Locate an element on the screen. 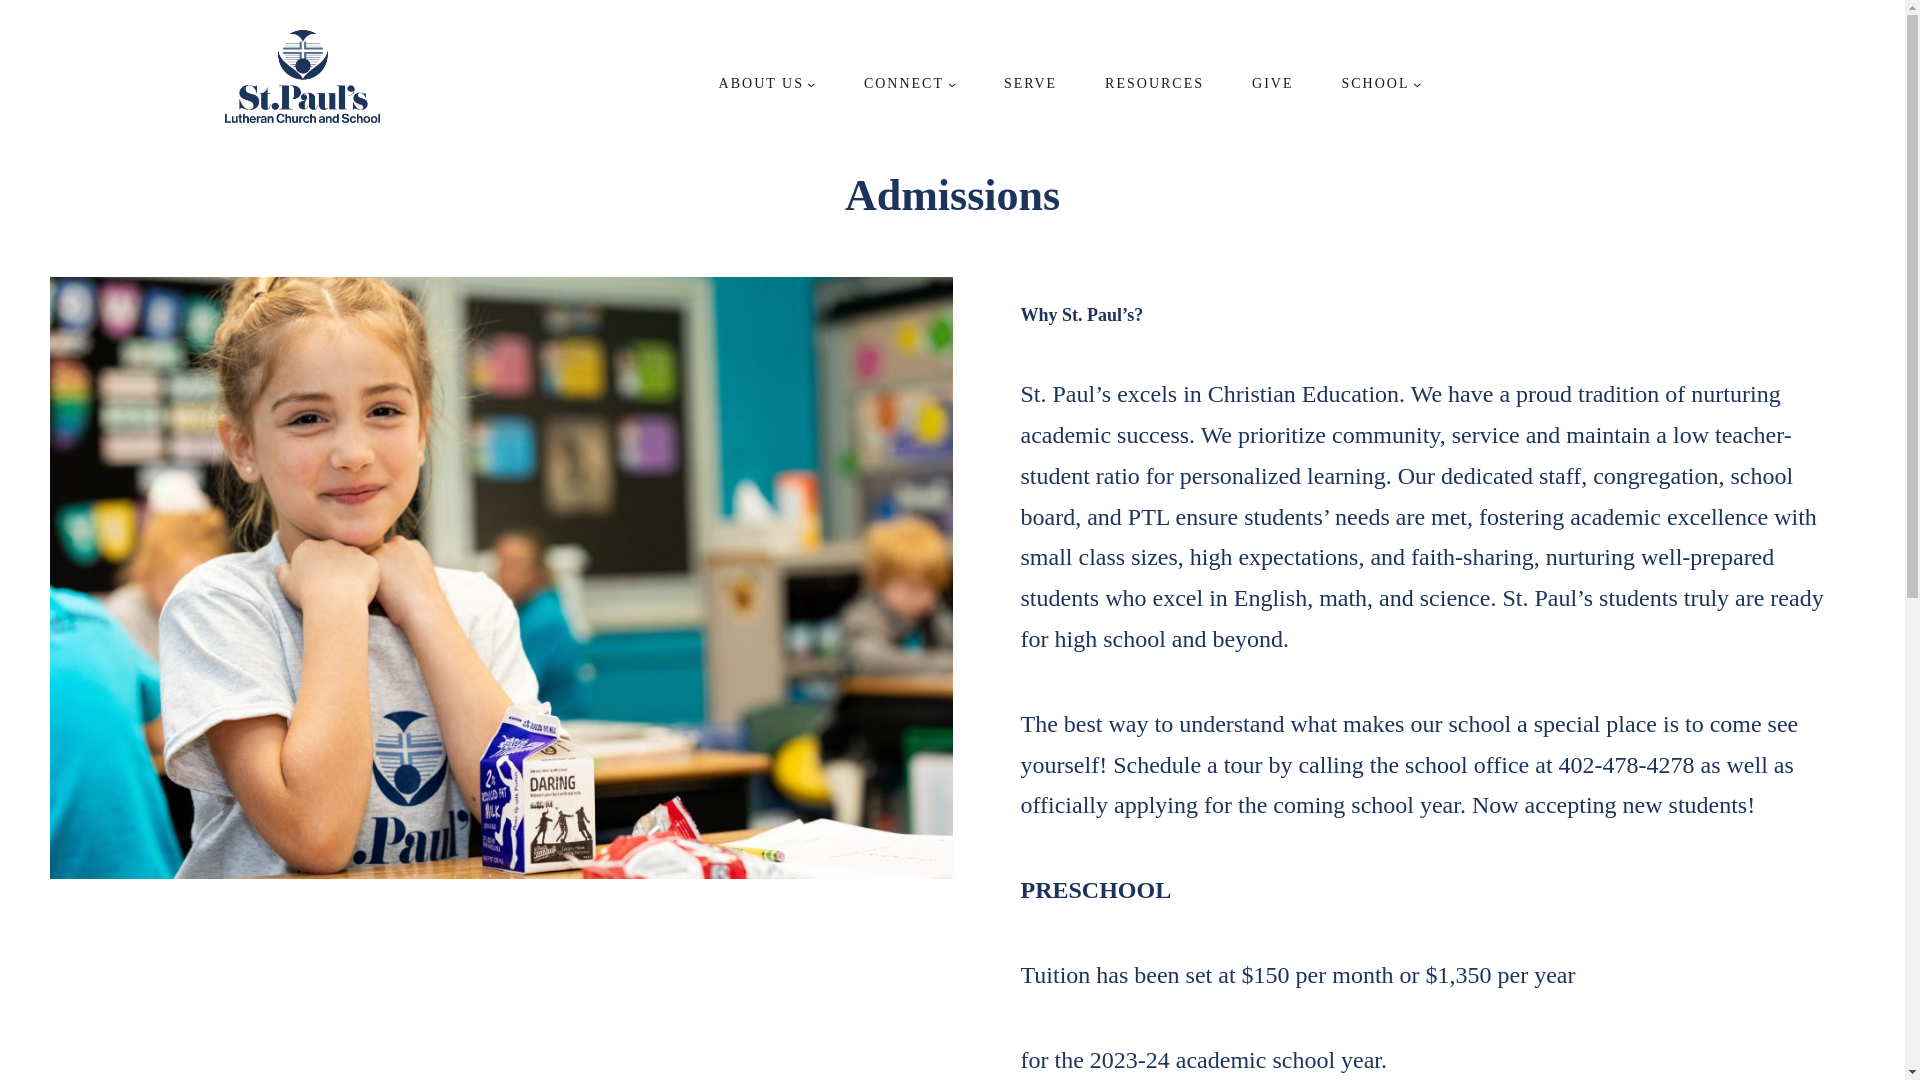  CONNECT is located at coordinates (904, 83).